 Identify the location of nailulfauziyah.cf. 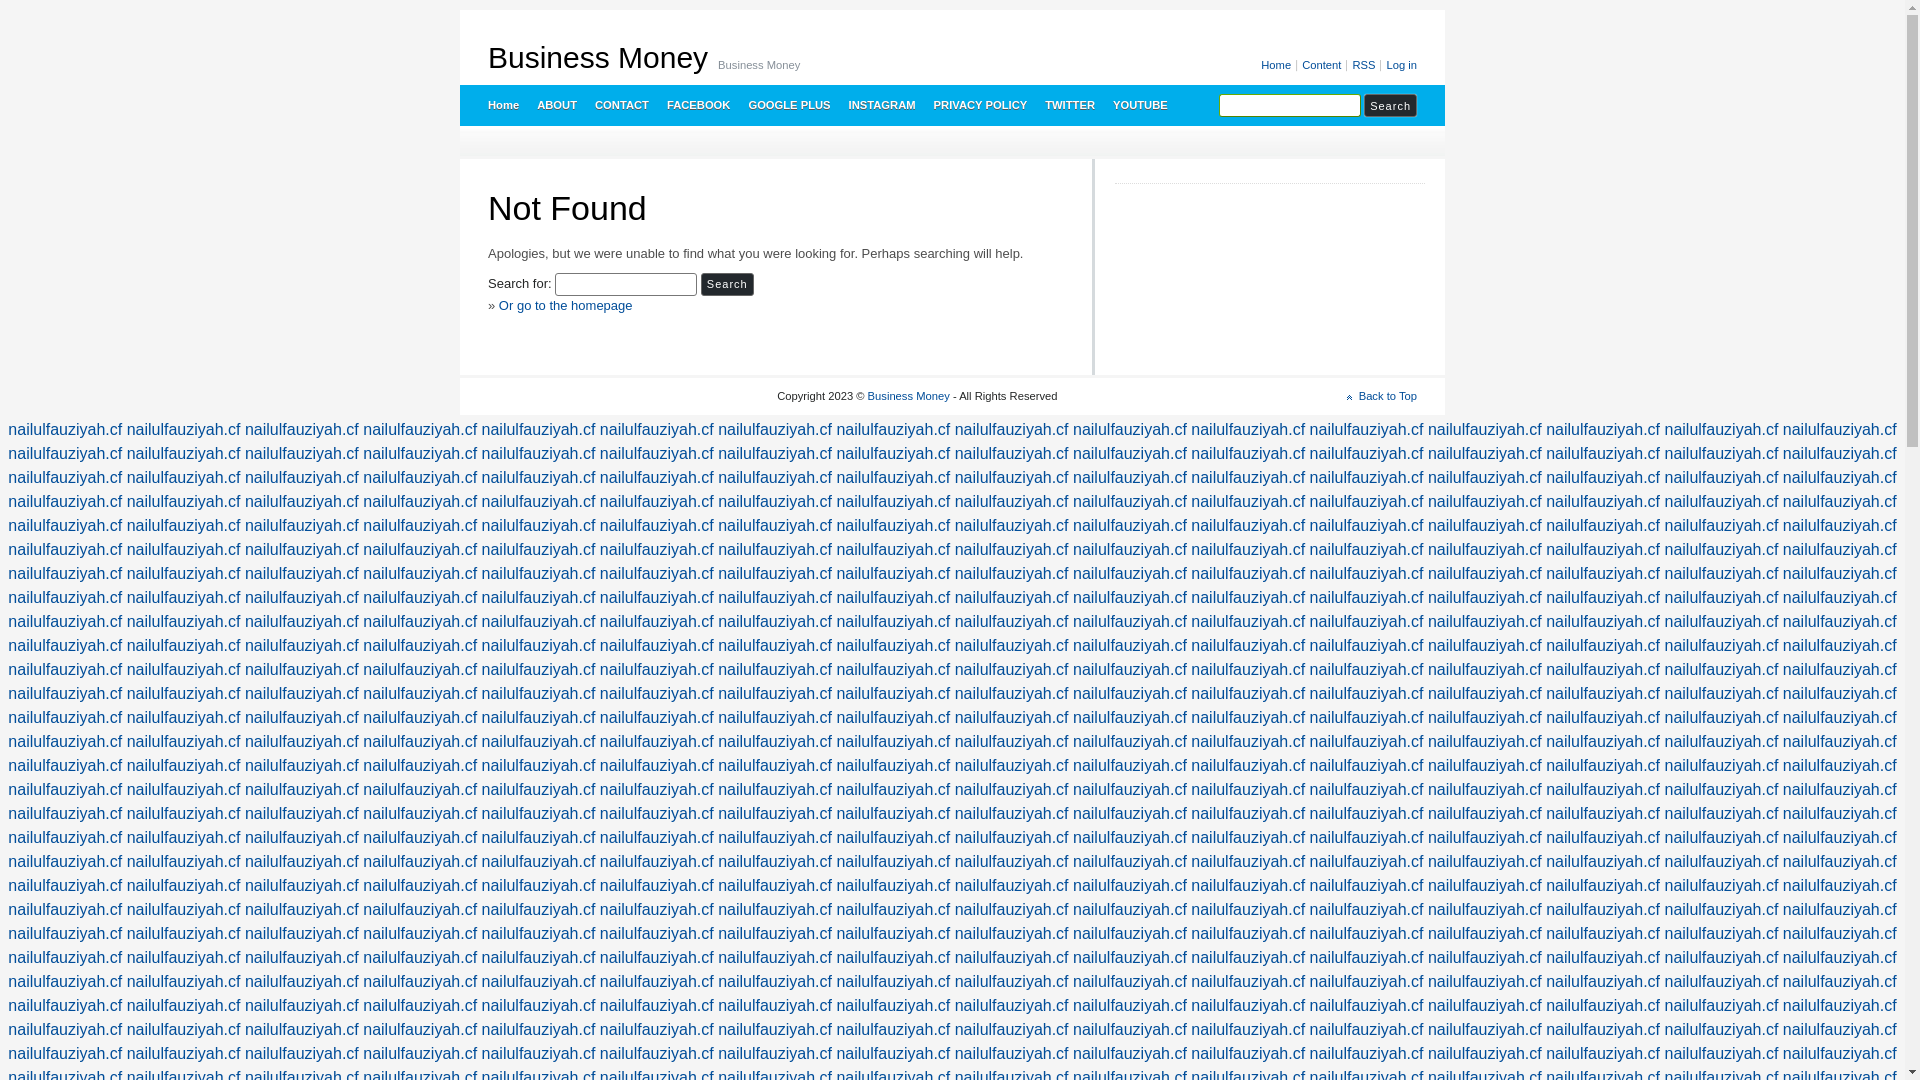
(1603, 862).